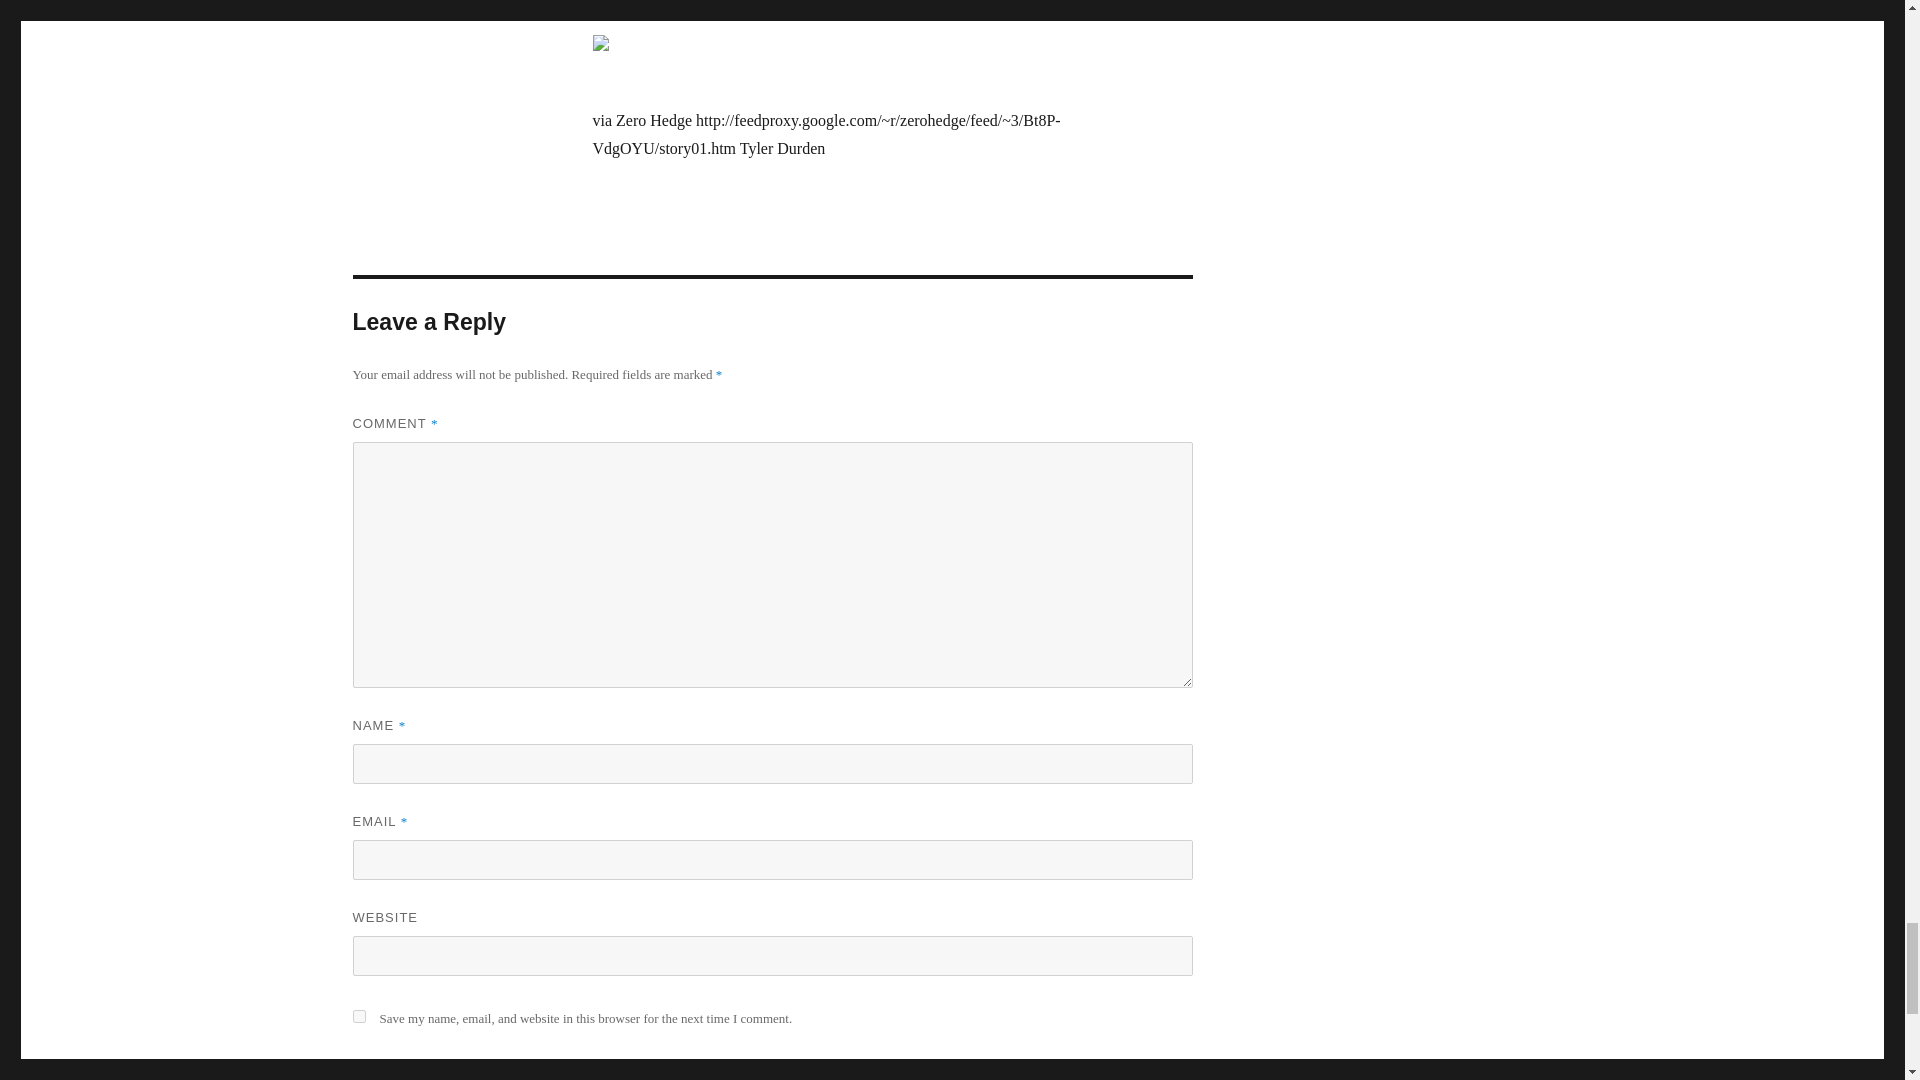 This screenshot has width=1920, height=1080. I want to click on yes, so click(358, 1016).